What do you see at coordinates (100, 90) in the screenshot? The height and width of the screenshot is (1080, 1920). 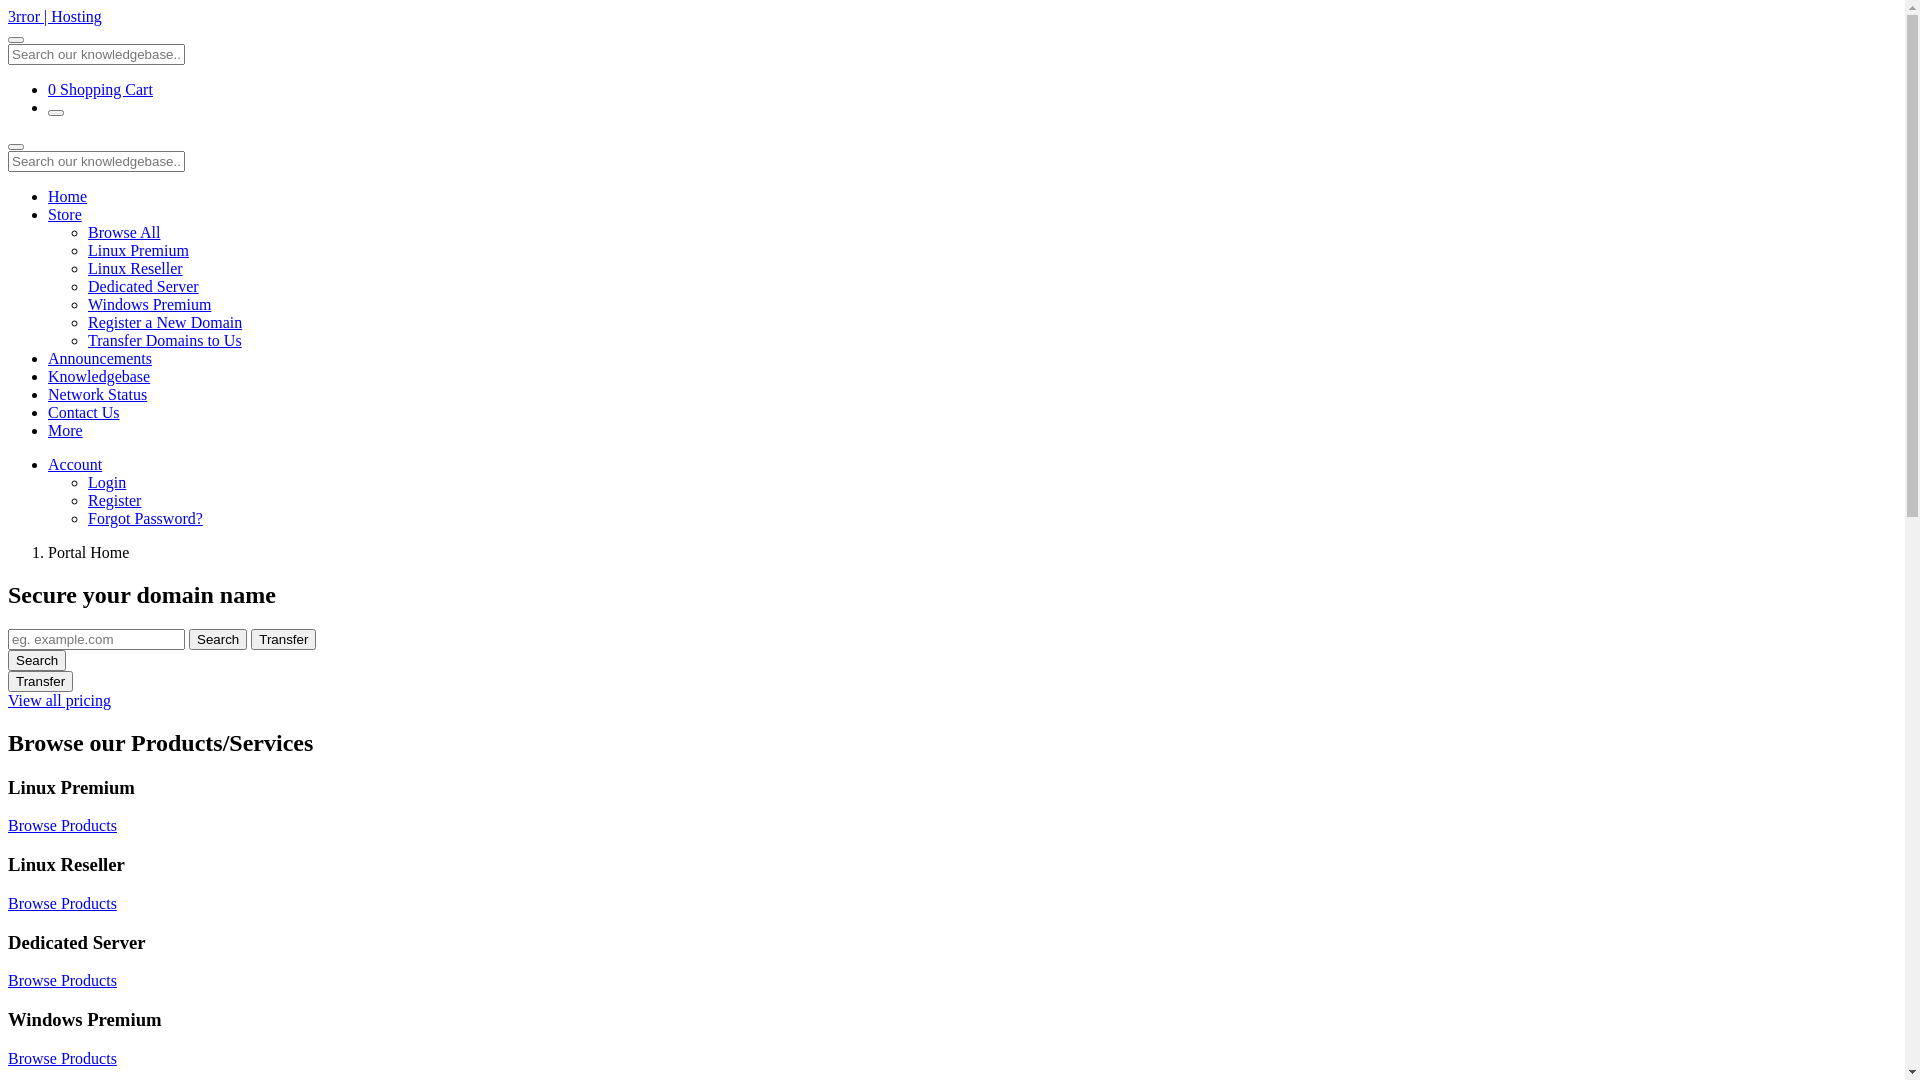 I see `0 Shopping Cart` at bounding box center [100, 90].